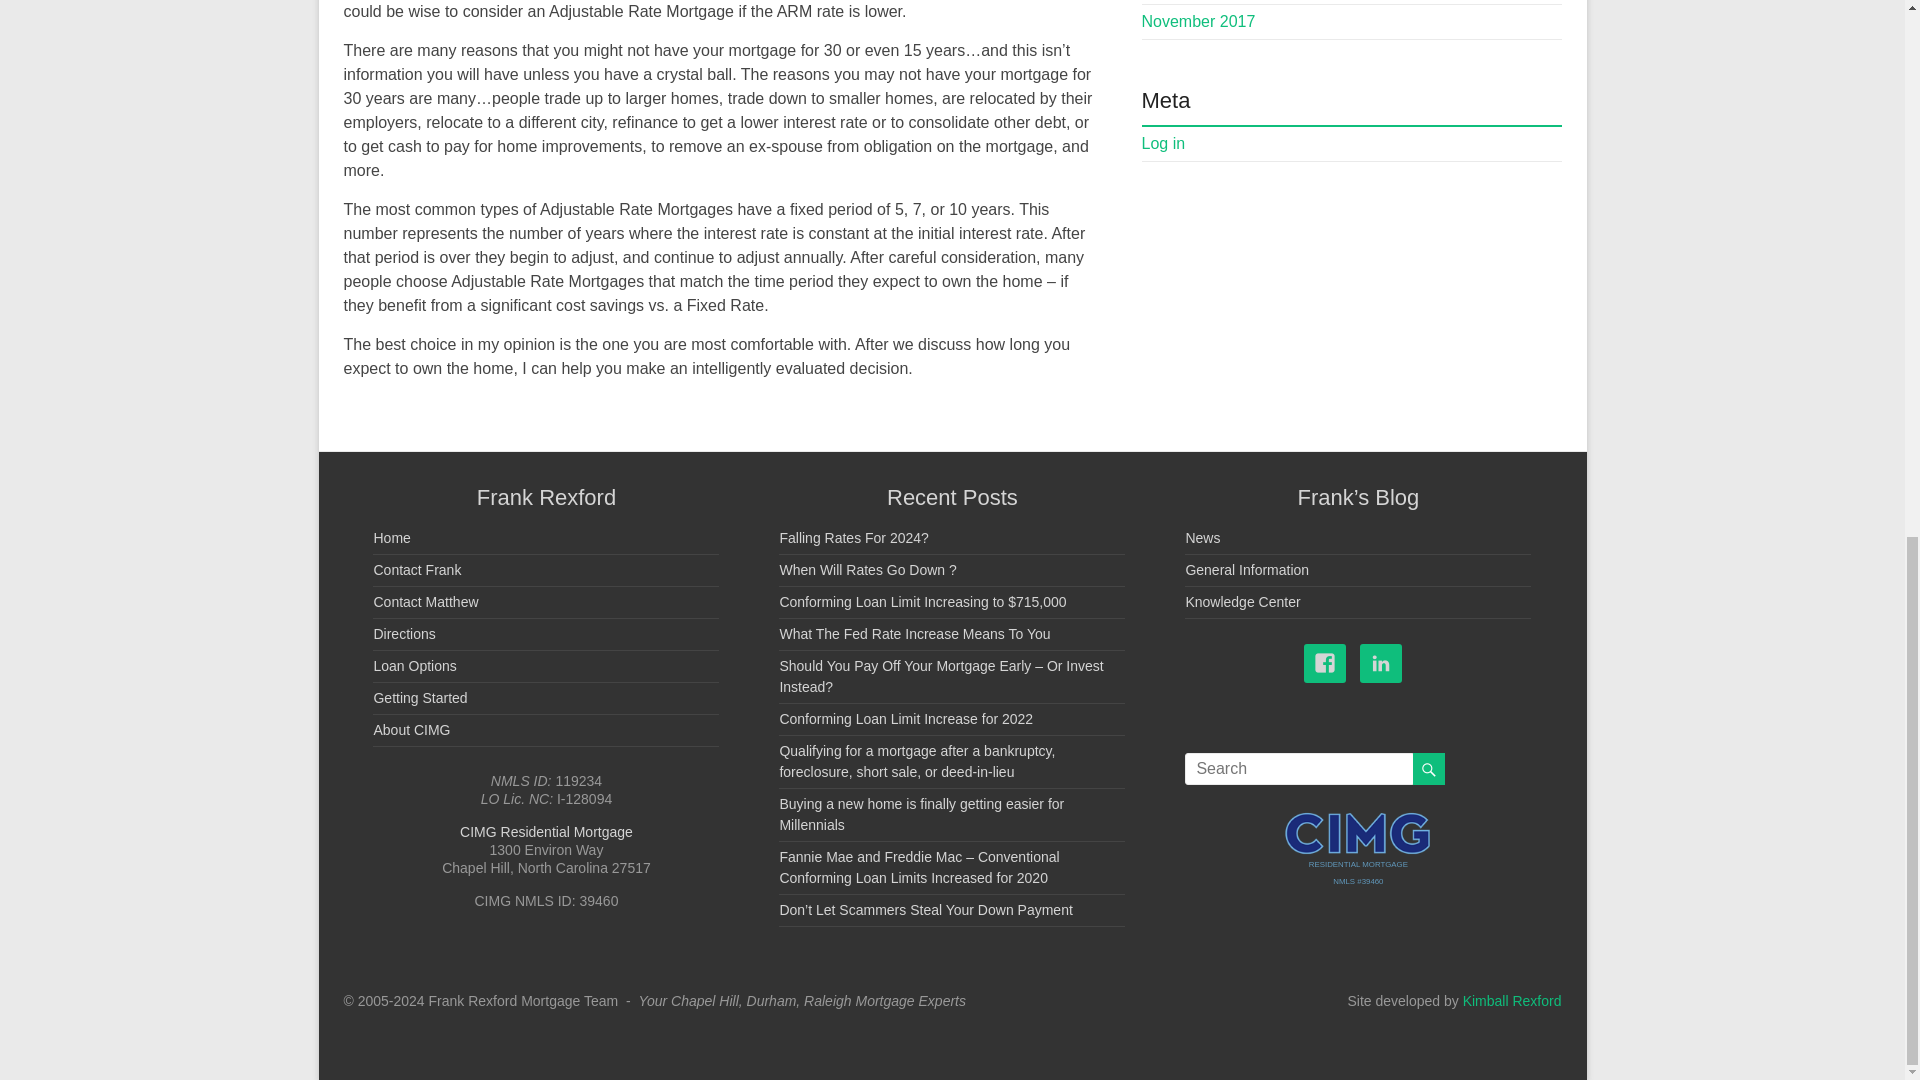 This screenshot has height=1080, width=1920. What do you see at coordinates (416, 569) in the screenshot?
I see `Contact Frank` at bounding box center [416, 569].